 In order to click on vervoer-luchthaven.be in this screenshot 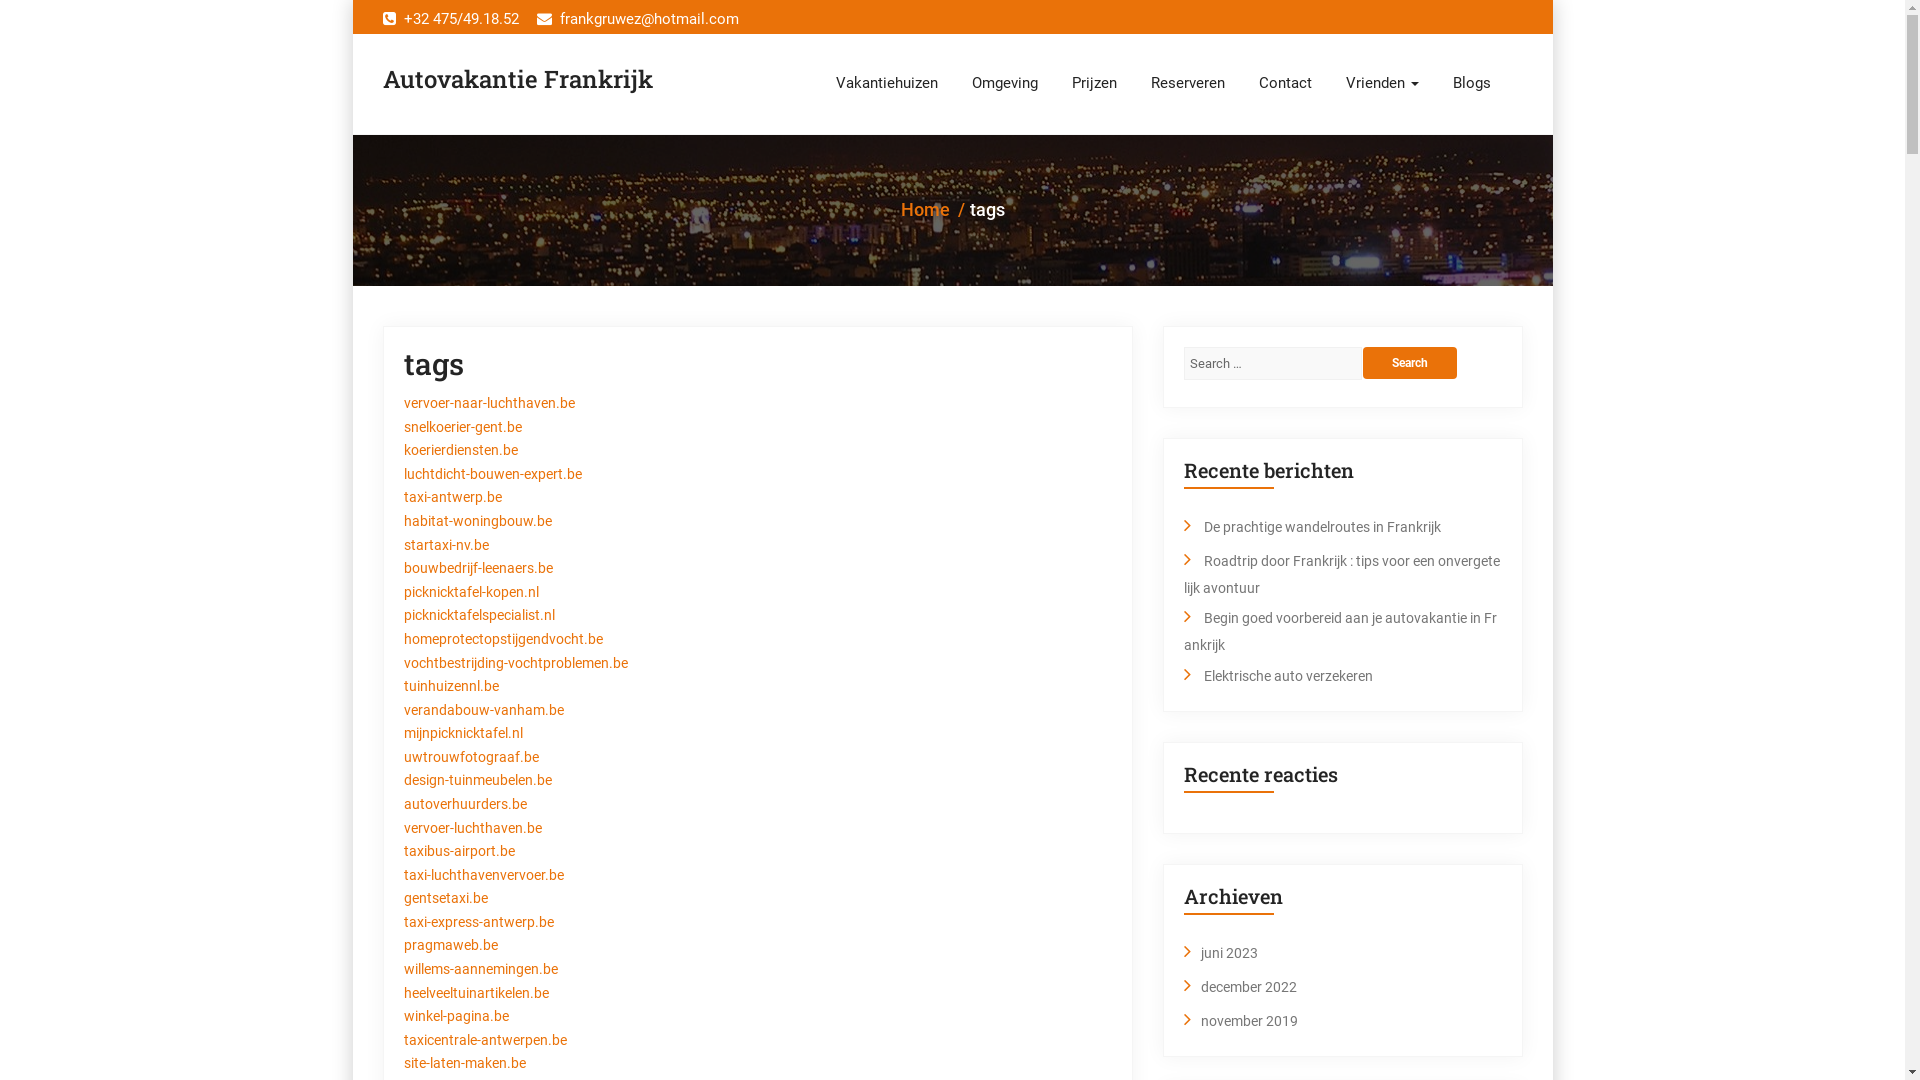, I will do `click(473, 829)`.